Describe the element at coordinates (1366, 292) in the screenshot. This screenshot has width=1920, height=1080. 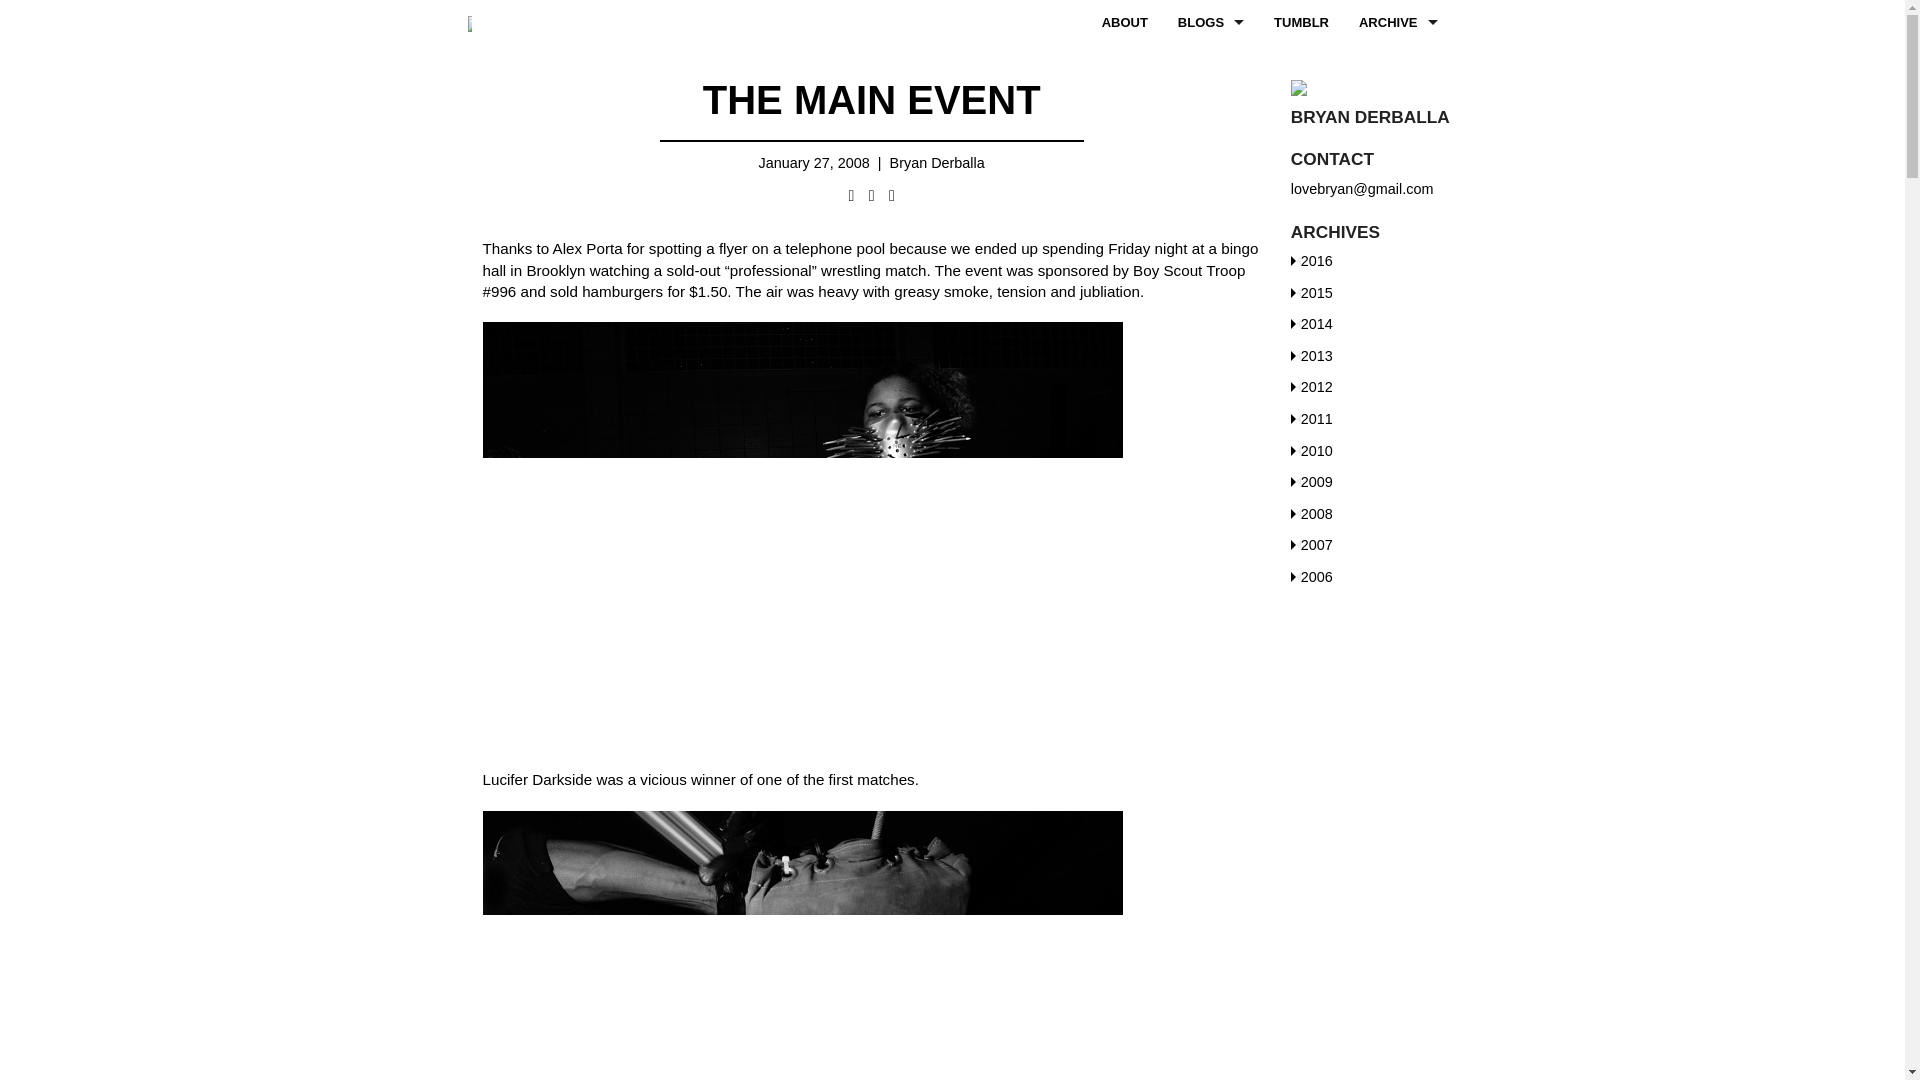
I see `TY RHODE` at that location.